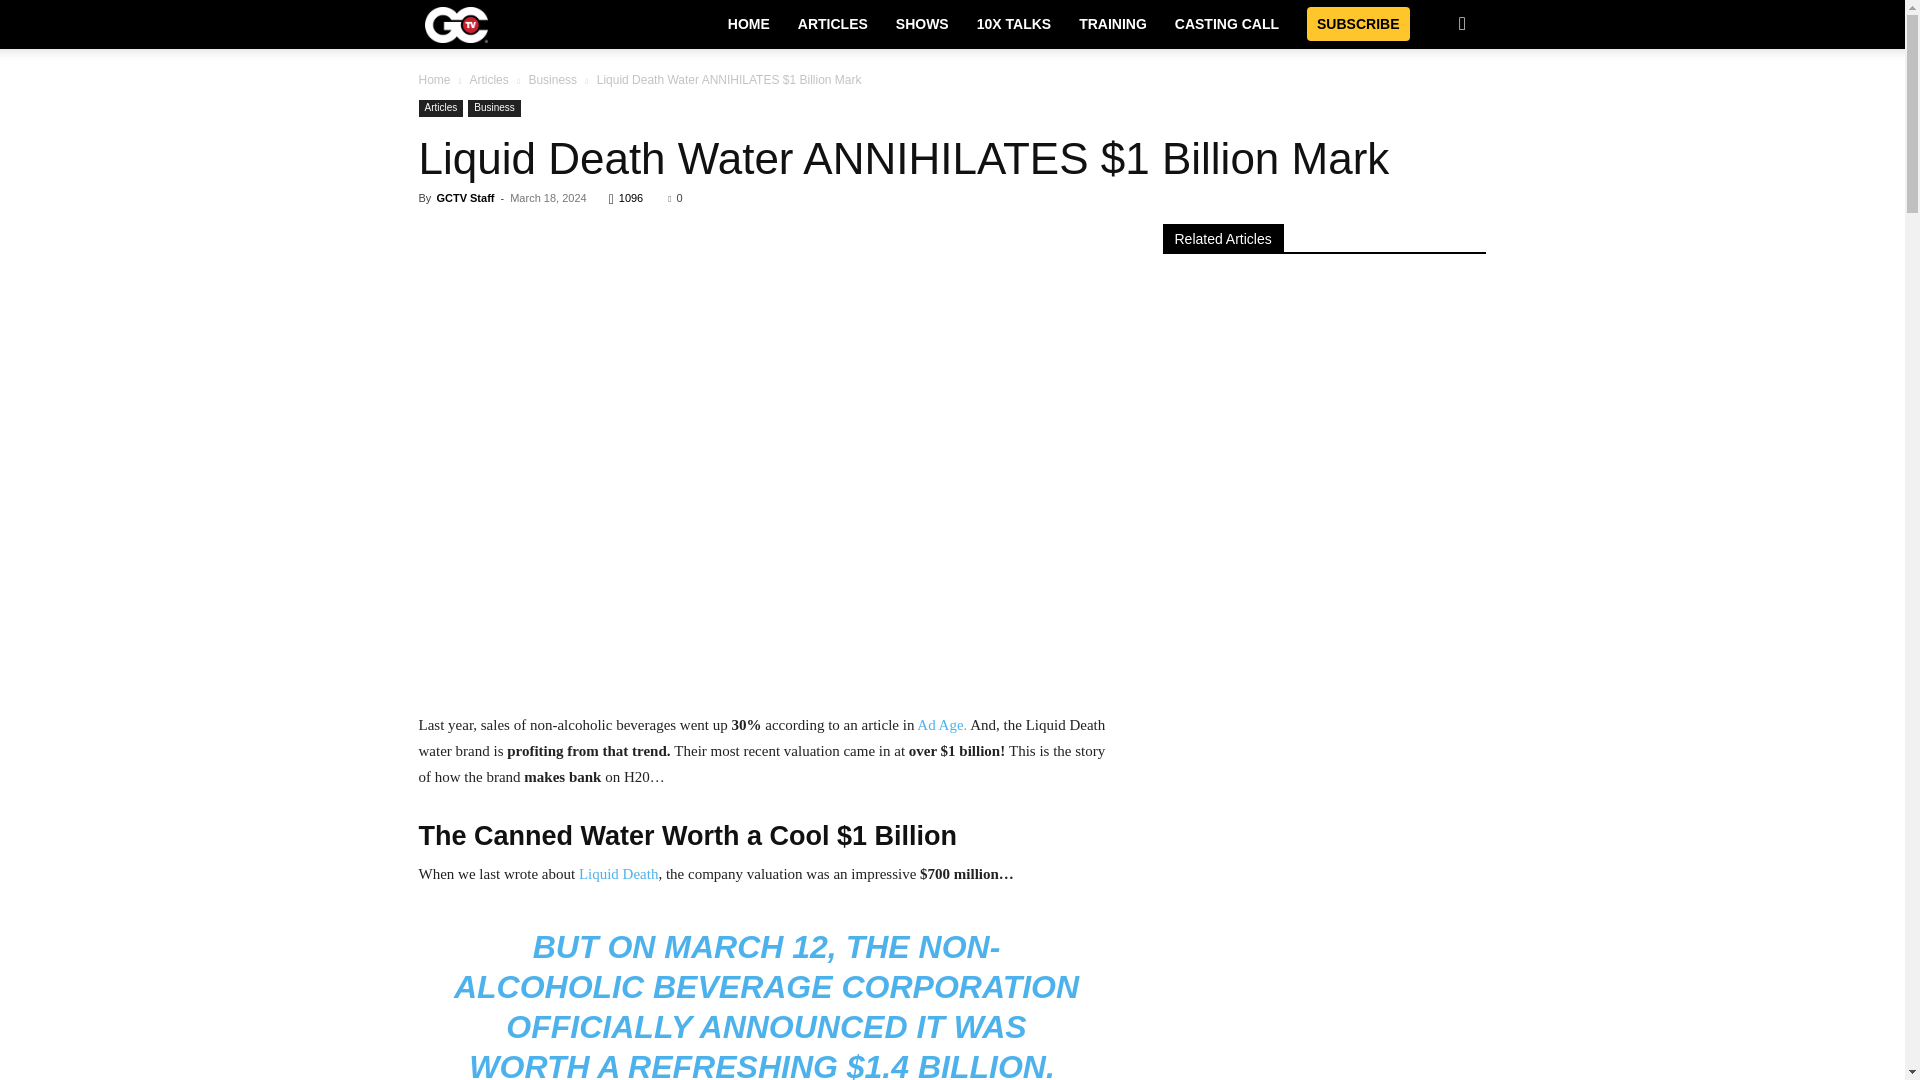 Image resolution: width=1920 pixels, height=1080 pixels. I want to click on Search, so click(1430, 103).